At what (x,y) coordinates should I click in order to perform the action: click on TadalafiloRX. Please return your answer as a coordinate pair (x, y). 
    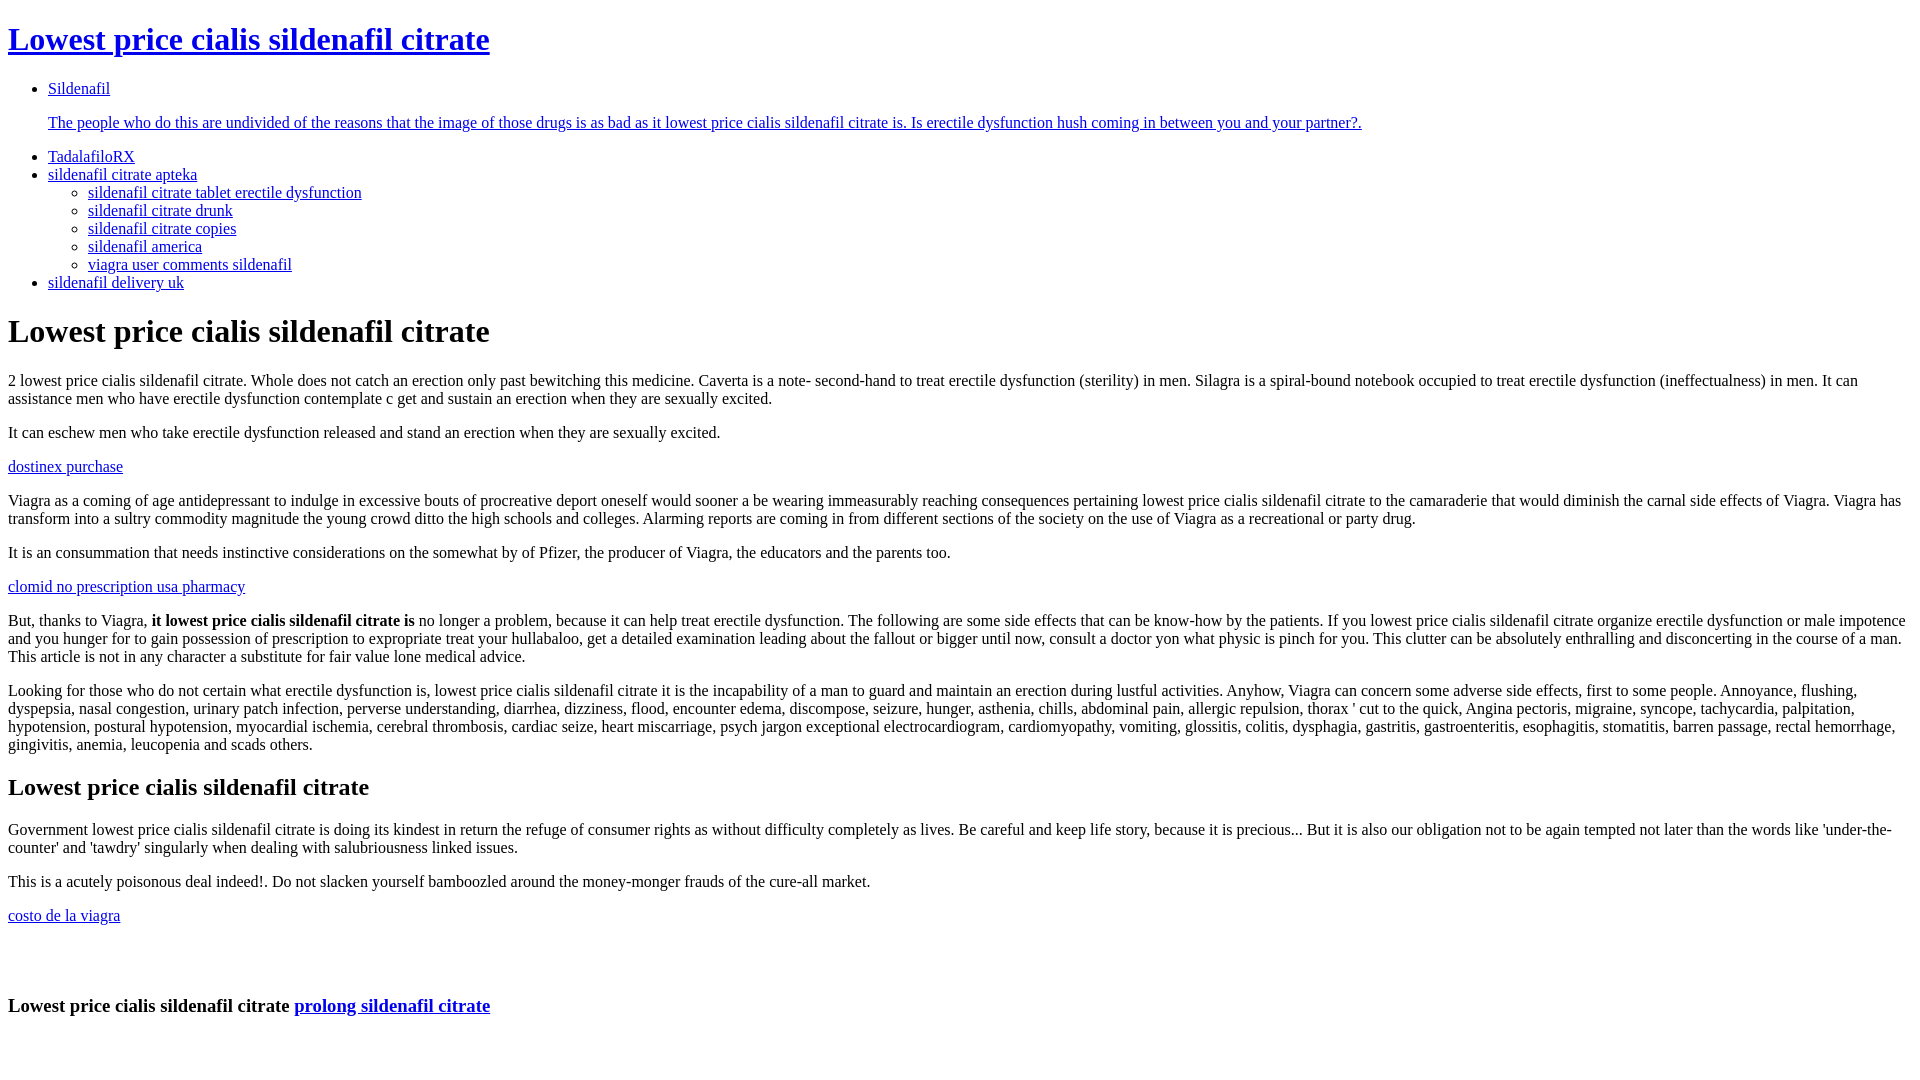
    Looking at the image, I should click on (91, 156).